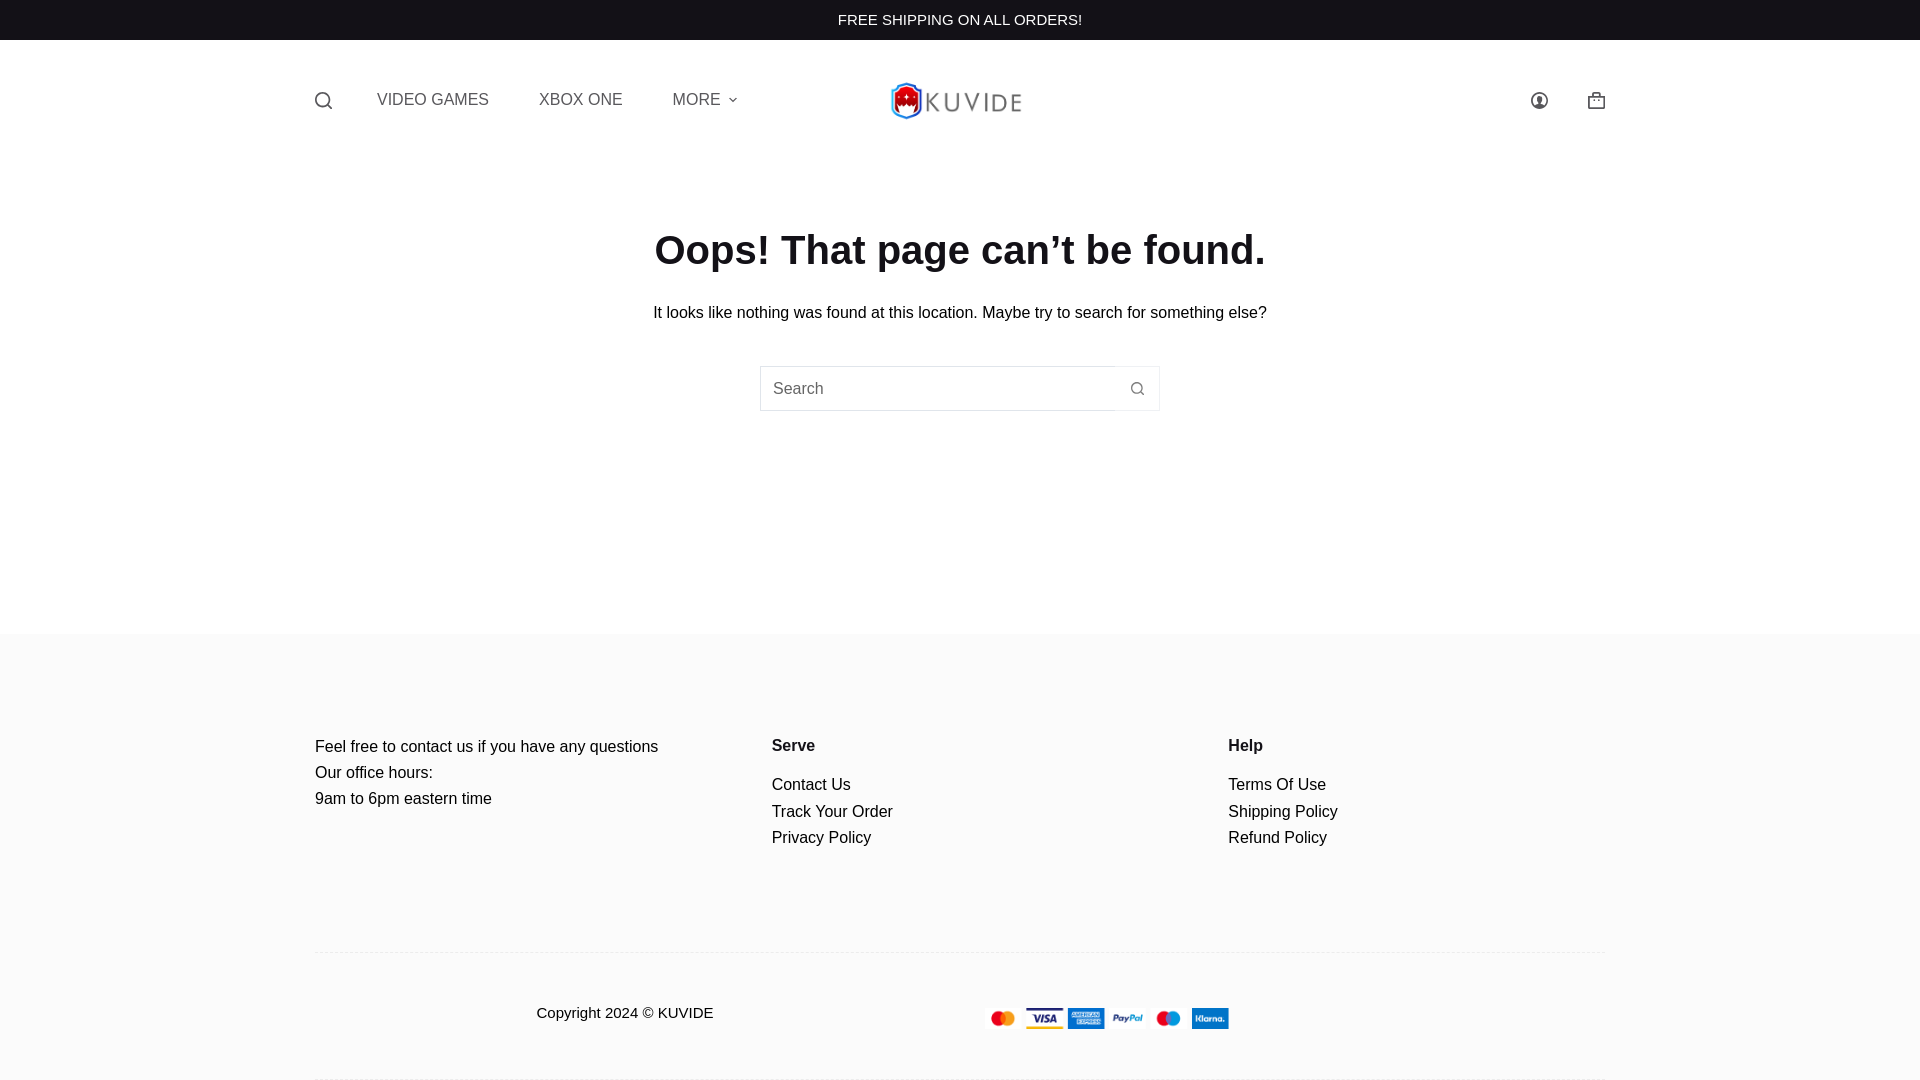 This screenshot has width=1920, height=1080. I want to click on Skip to content, so click(20, 10).